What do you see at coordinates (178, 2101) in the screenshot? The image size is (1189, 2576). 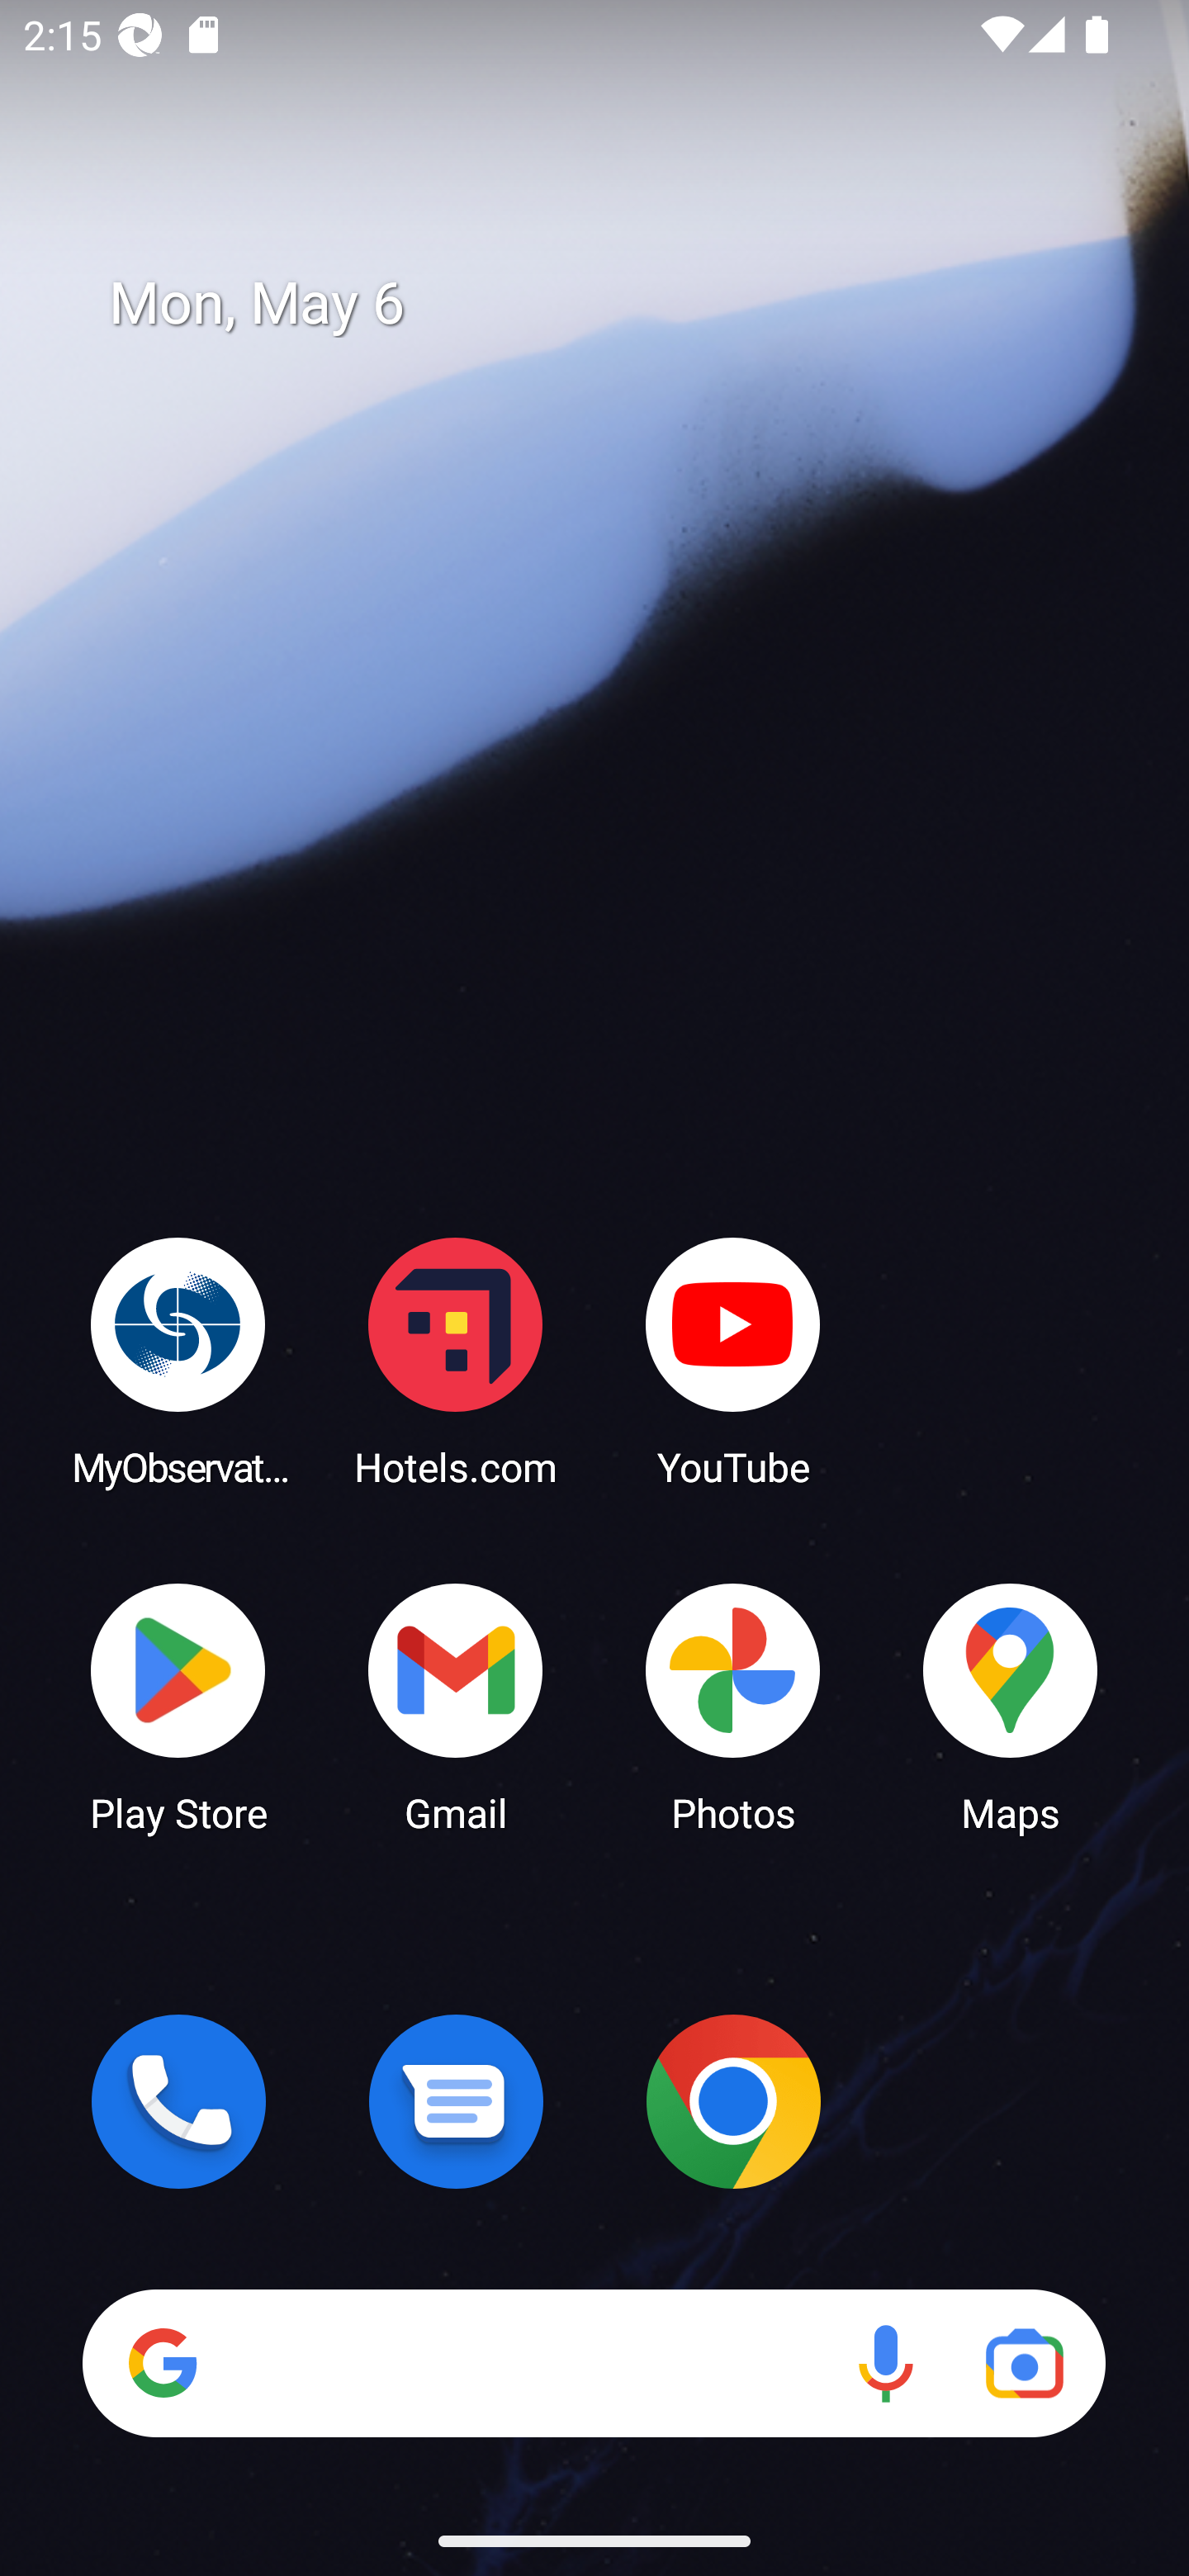 I see `Phone` at bounding box center [178, 2101].